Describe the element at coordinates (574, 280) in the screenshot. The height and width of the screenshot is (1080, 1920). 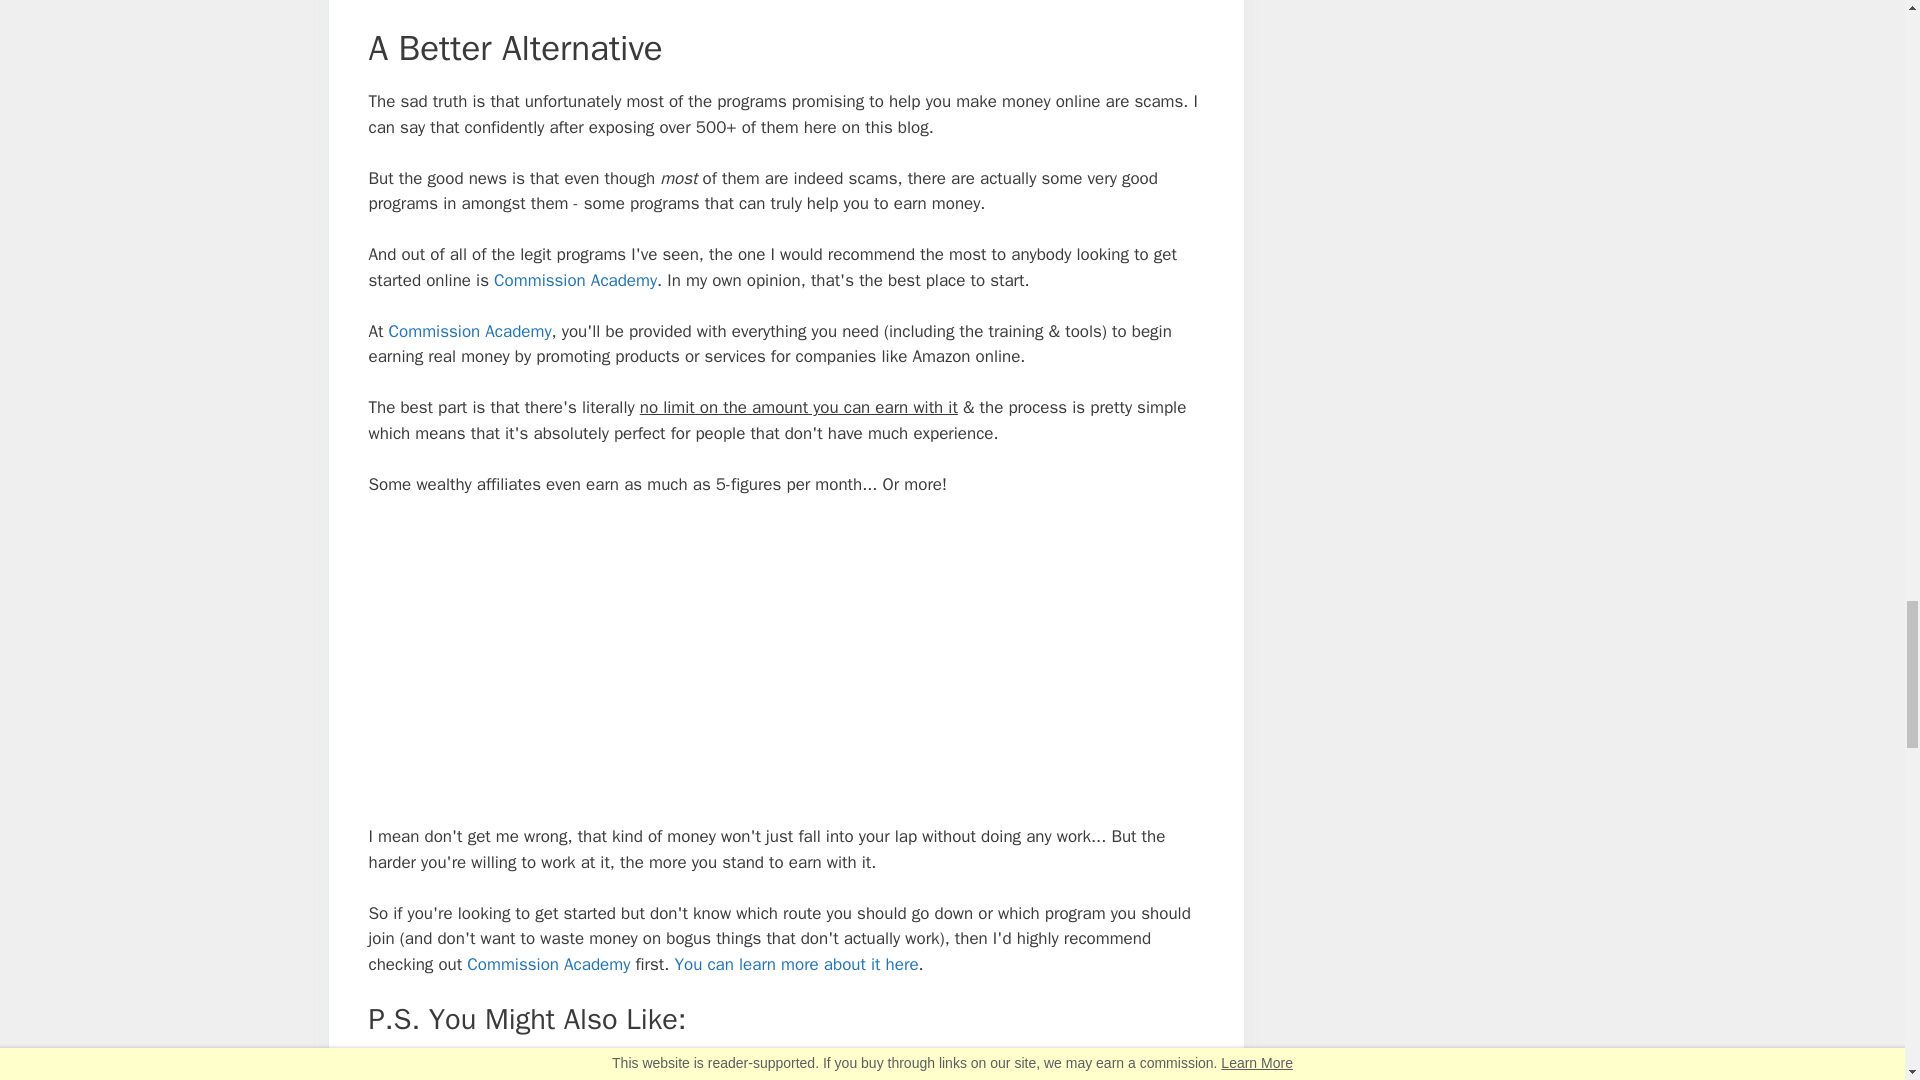
I see `Commission Academy` at that location.